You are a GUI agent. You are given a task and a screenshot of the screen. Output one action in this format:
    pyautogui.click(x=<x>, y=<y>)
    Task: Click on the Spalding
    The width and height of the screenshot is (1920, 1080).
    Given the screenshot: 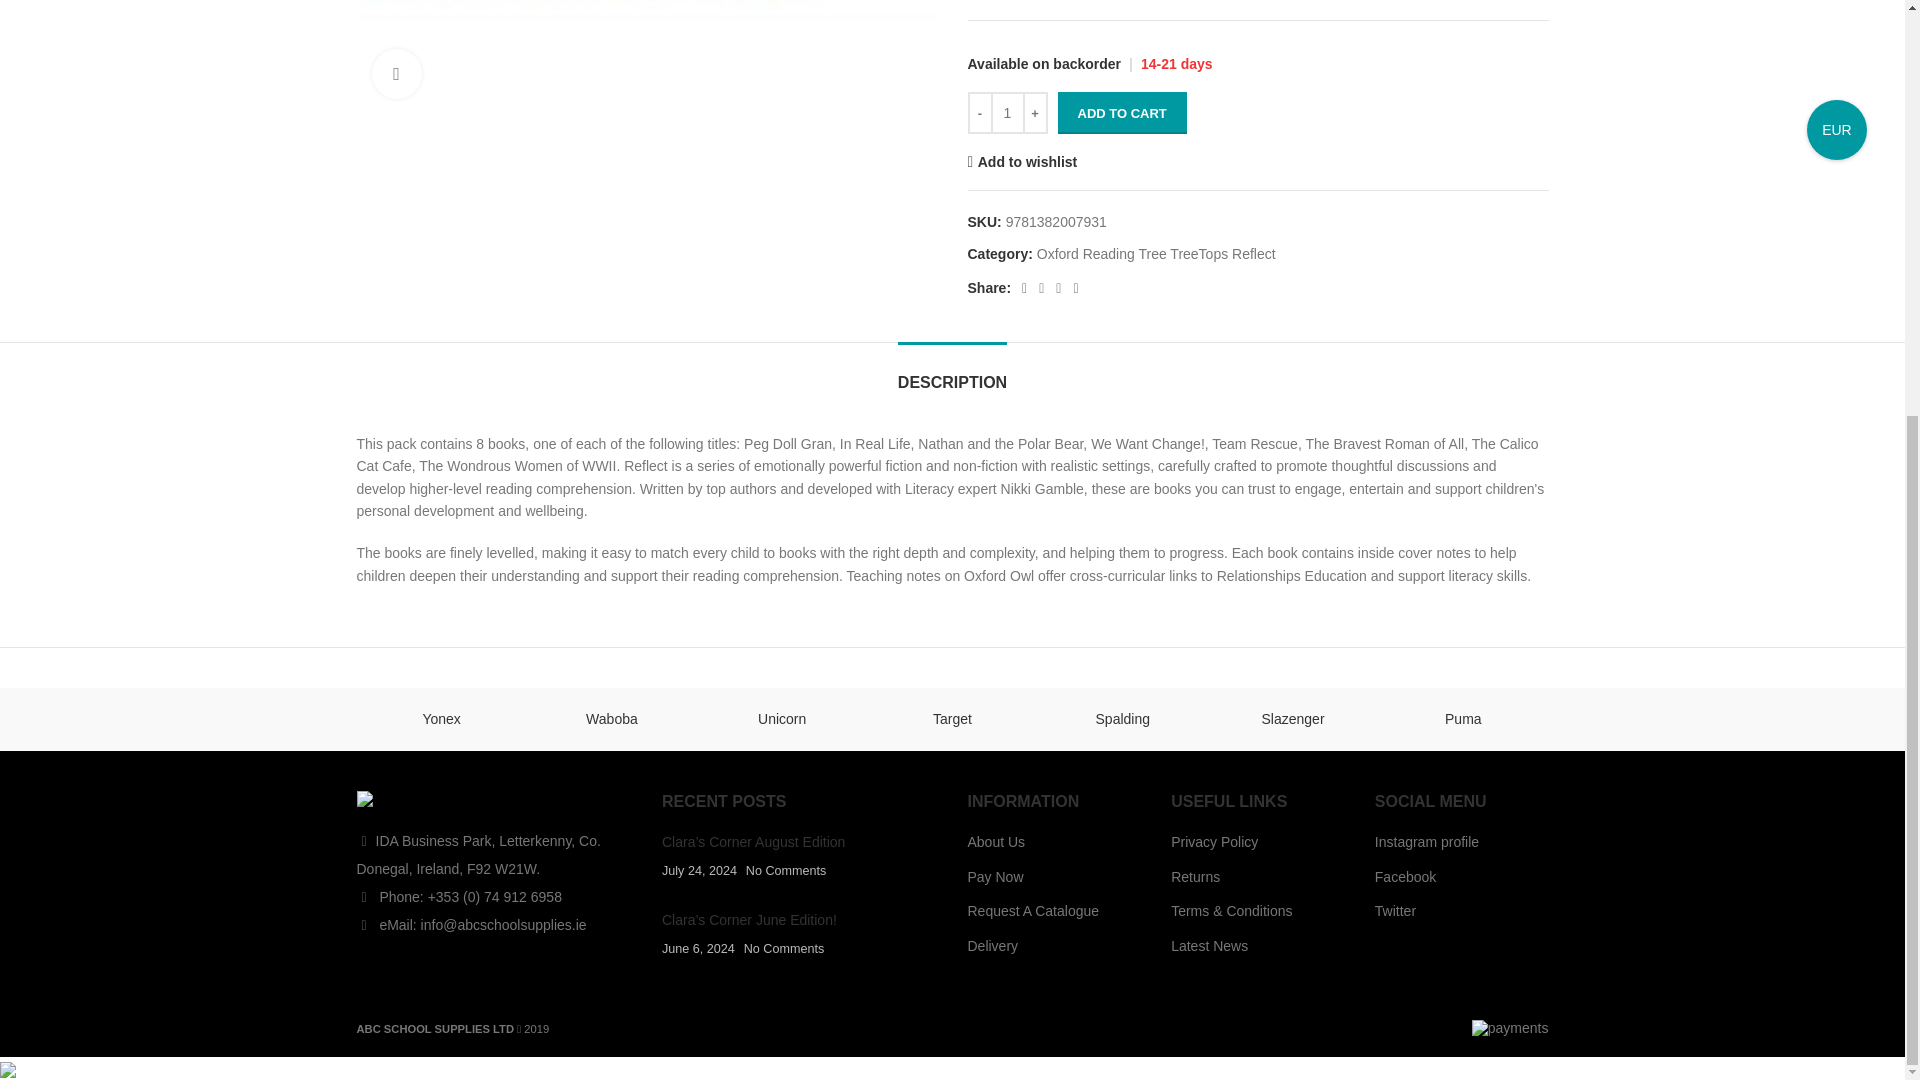 What is the action you would take?
    pyautogui.click(x=1122, y=718)
    